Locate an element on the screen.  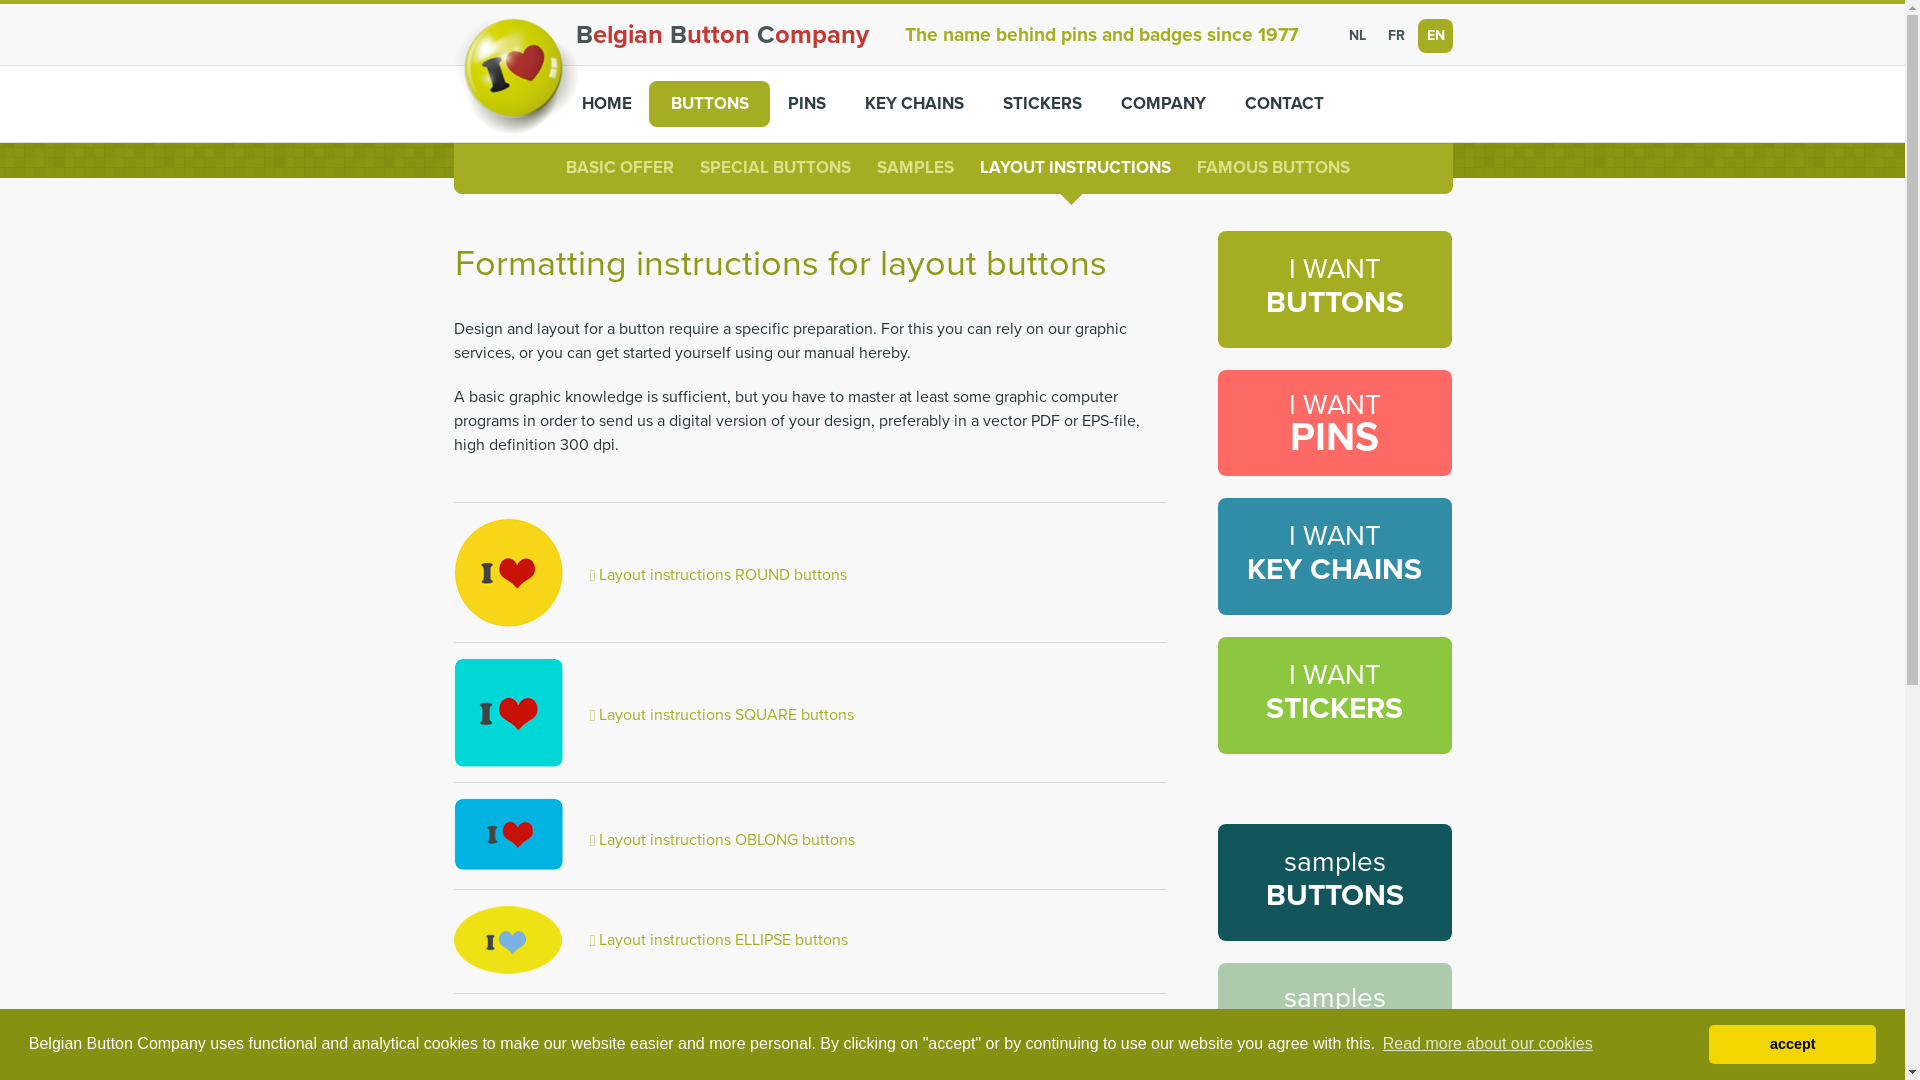
EN is located at coordinates (1436, 36).